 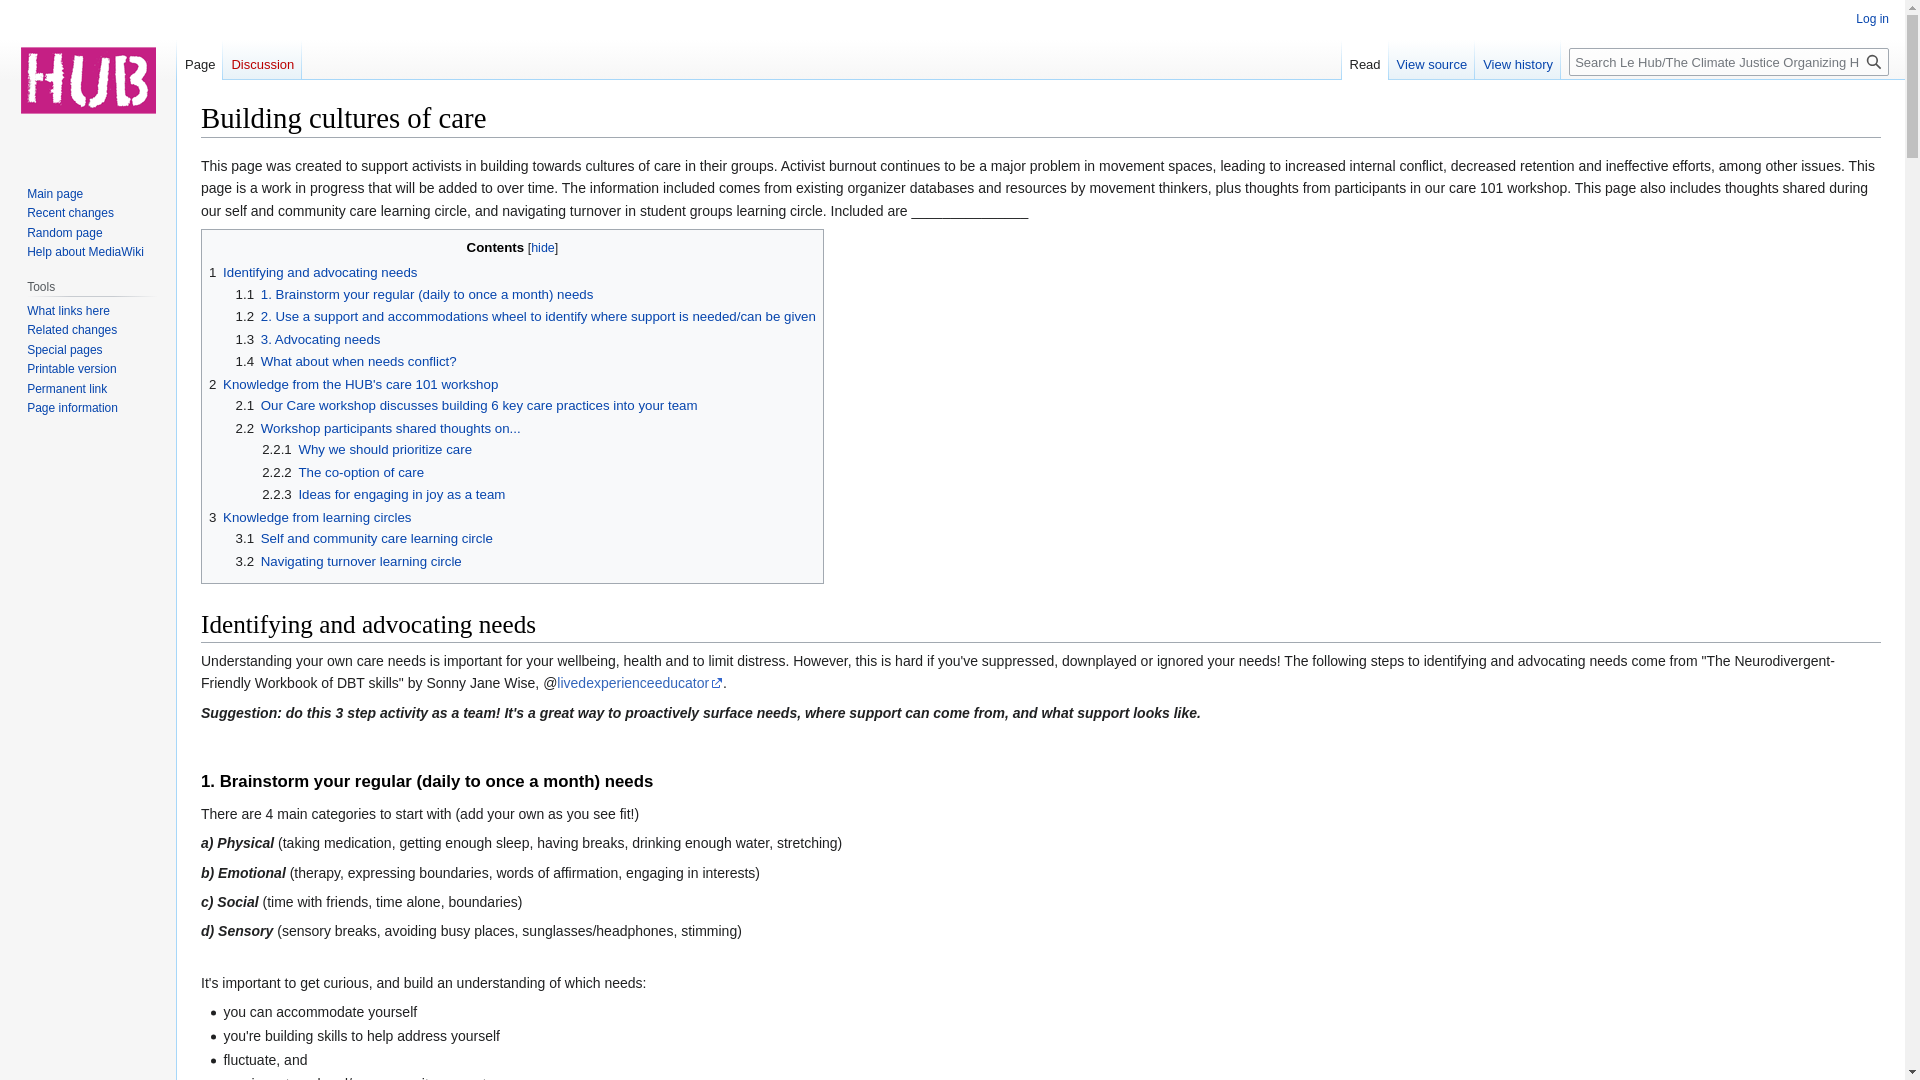 What do you see at coordinates (1874, 61) in the screenshot?
I see `Search` at bounding box center [1874, 61].